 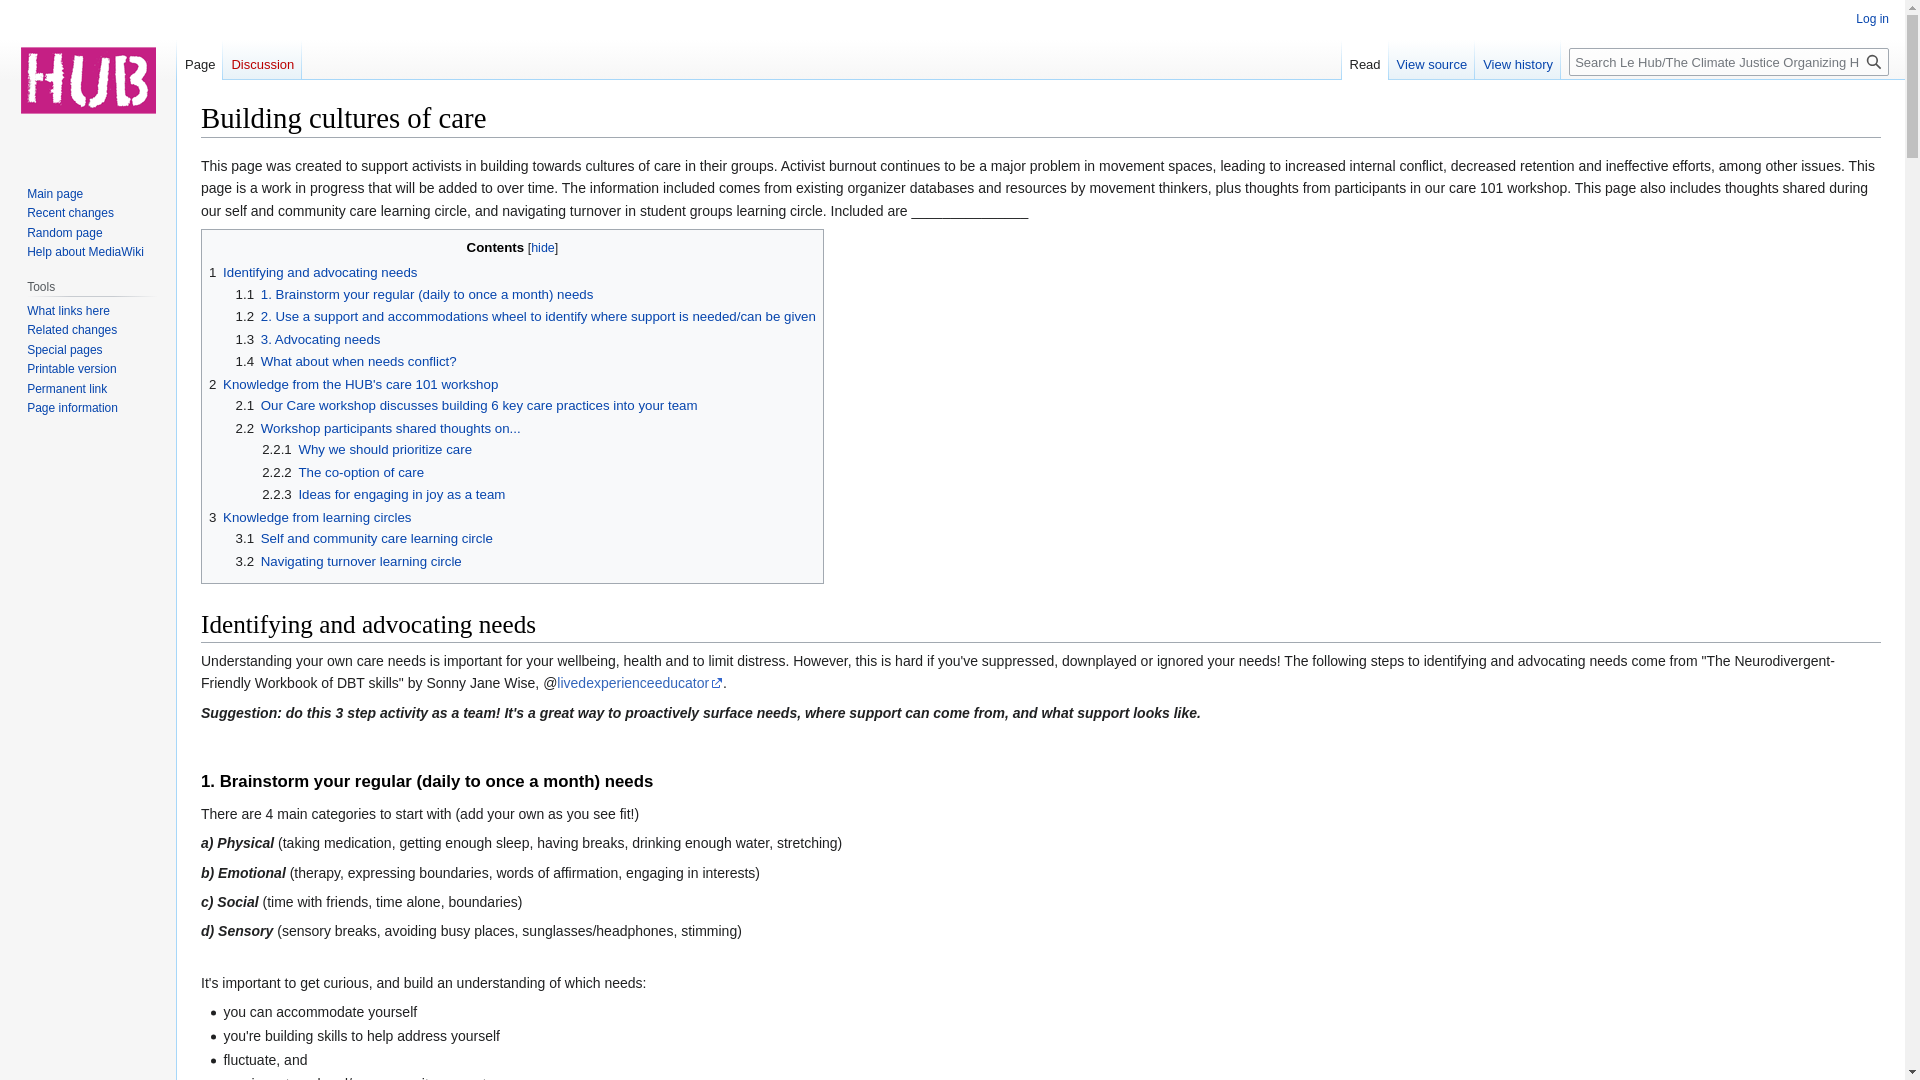 What do you see at coordinates (1874, 61) in the screenshot?
I see `Search` at bounding box center [1874, 61].